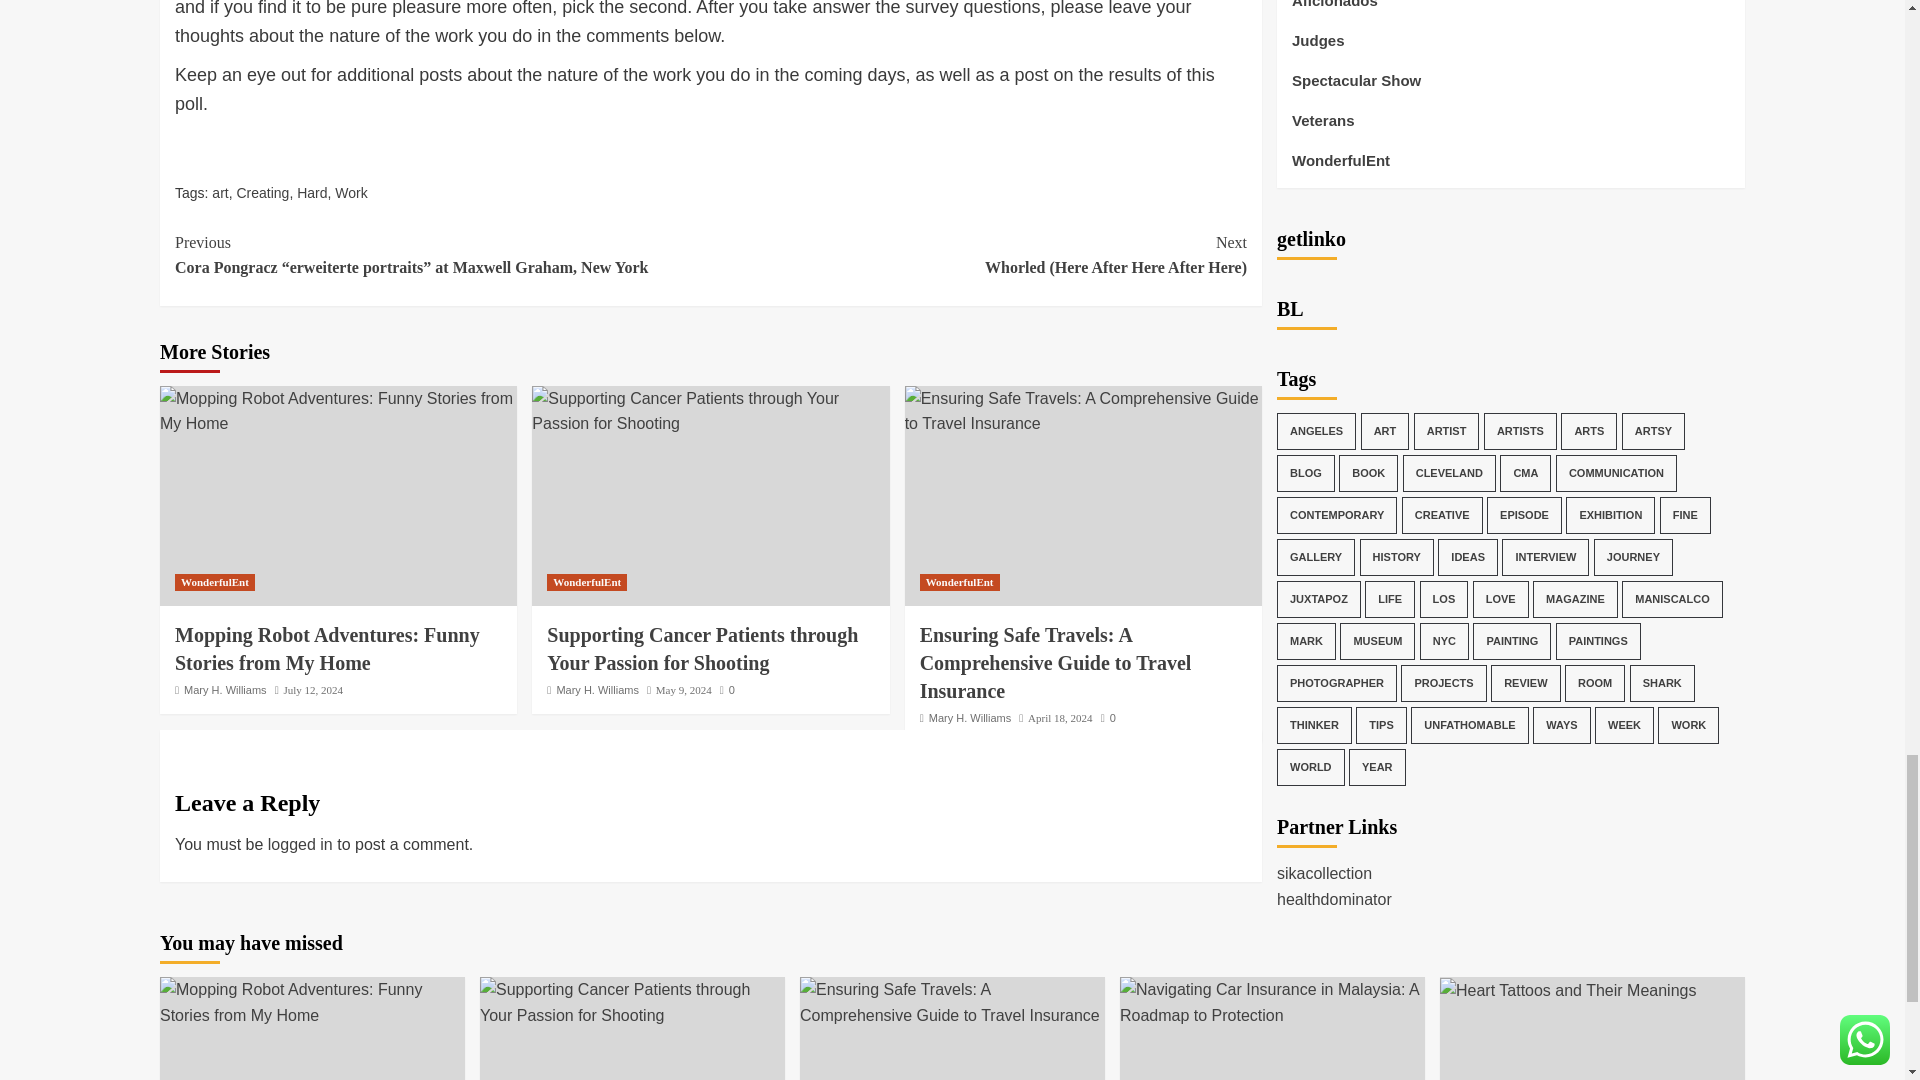 This screenshot has width=1920, height=1080. Describe the element at coordinates (350, 192) in the screenshot. I see `Work` at that location.